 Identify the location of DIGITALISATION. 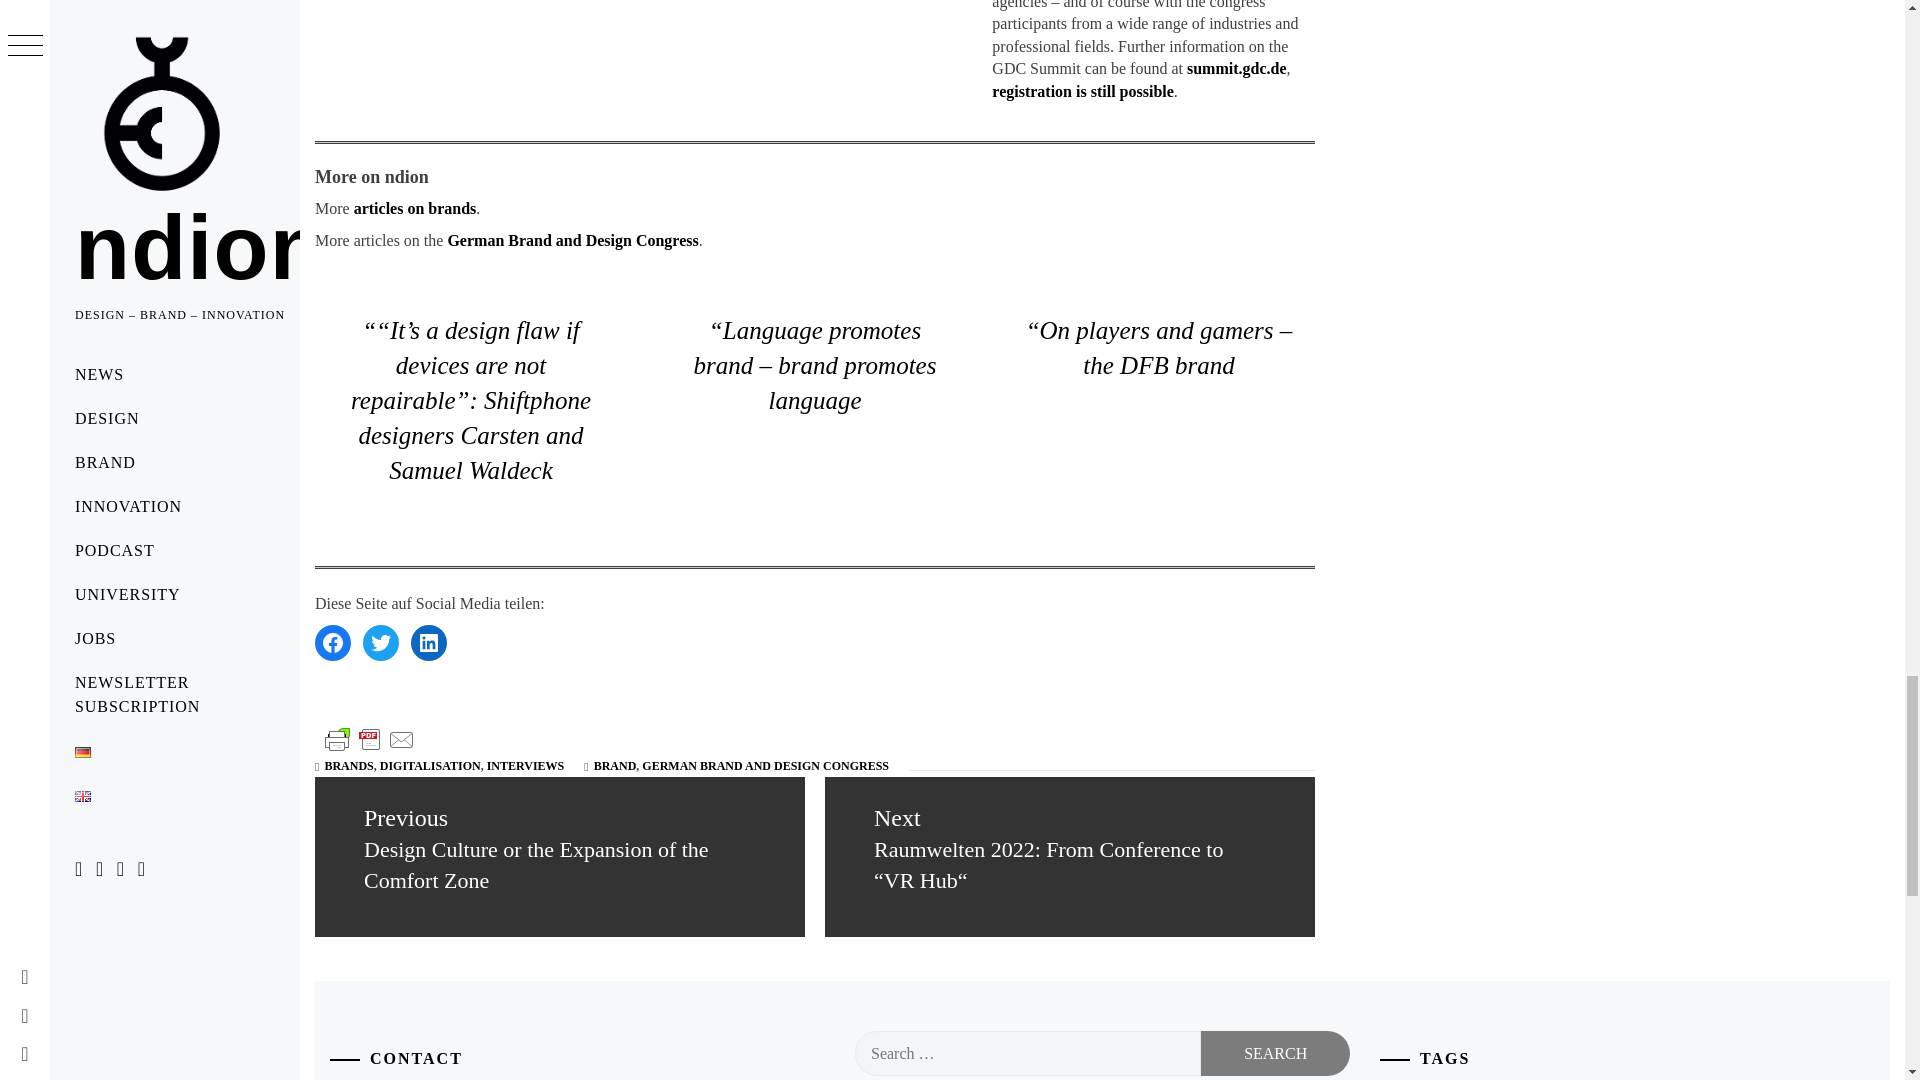
(430, 766).